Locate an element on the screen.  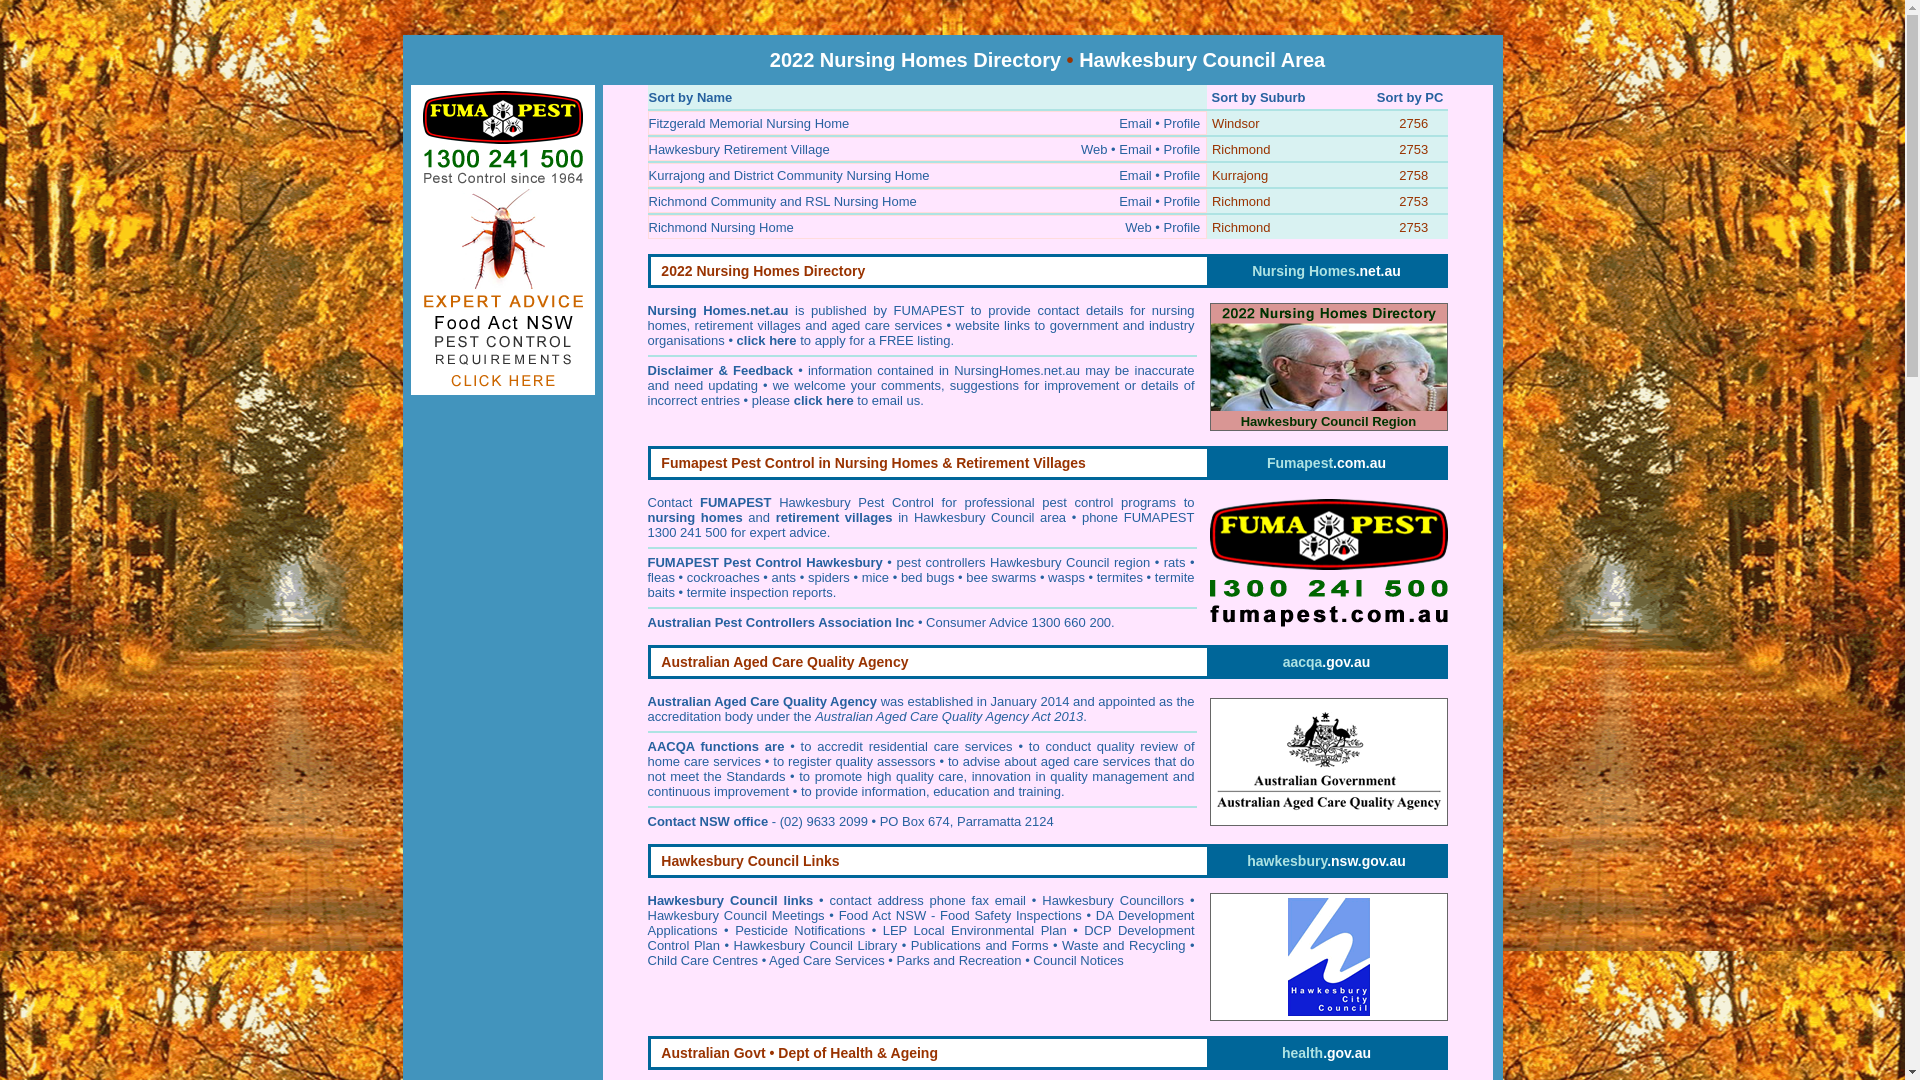
spiders is located at coordinates (829, 578).